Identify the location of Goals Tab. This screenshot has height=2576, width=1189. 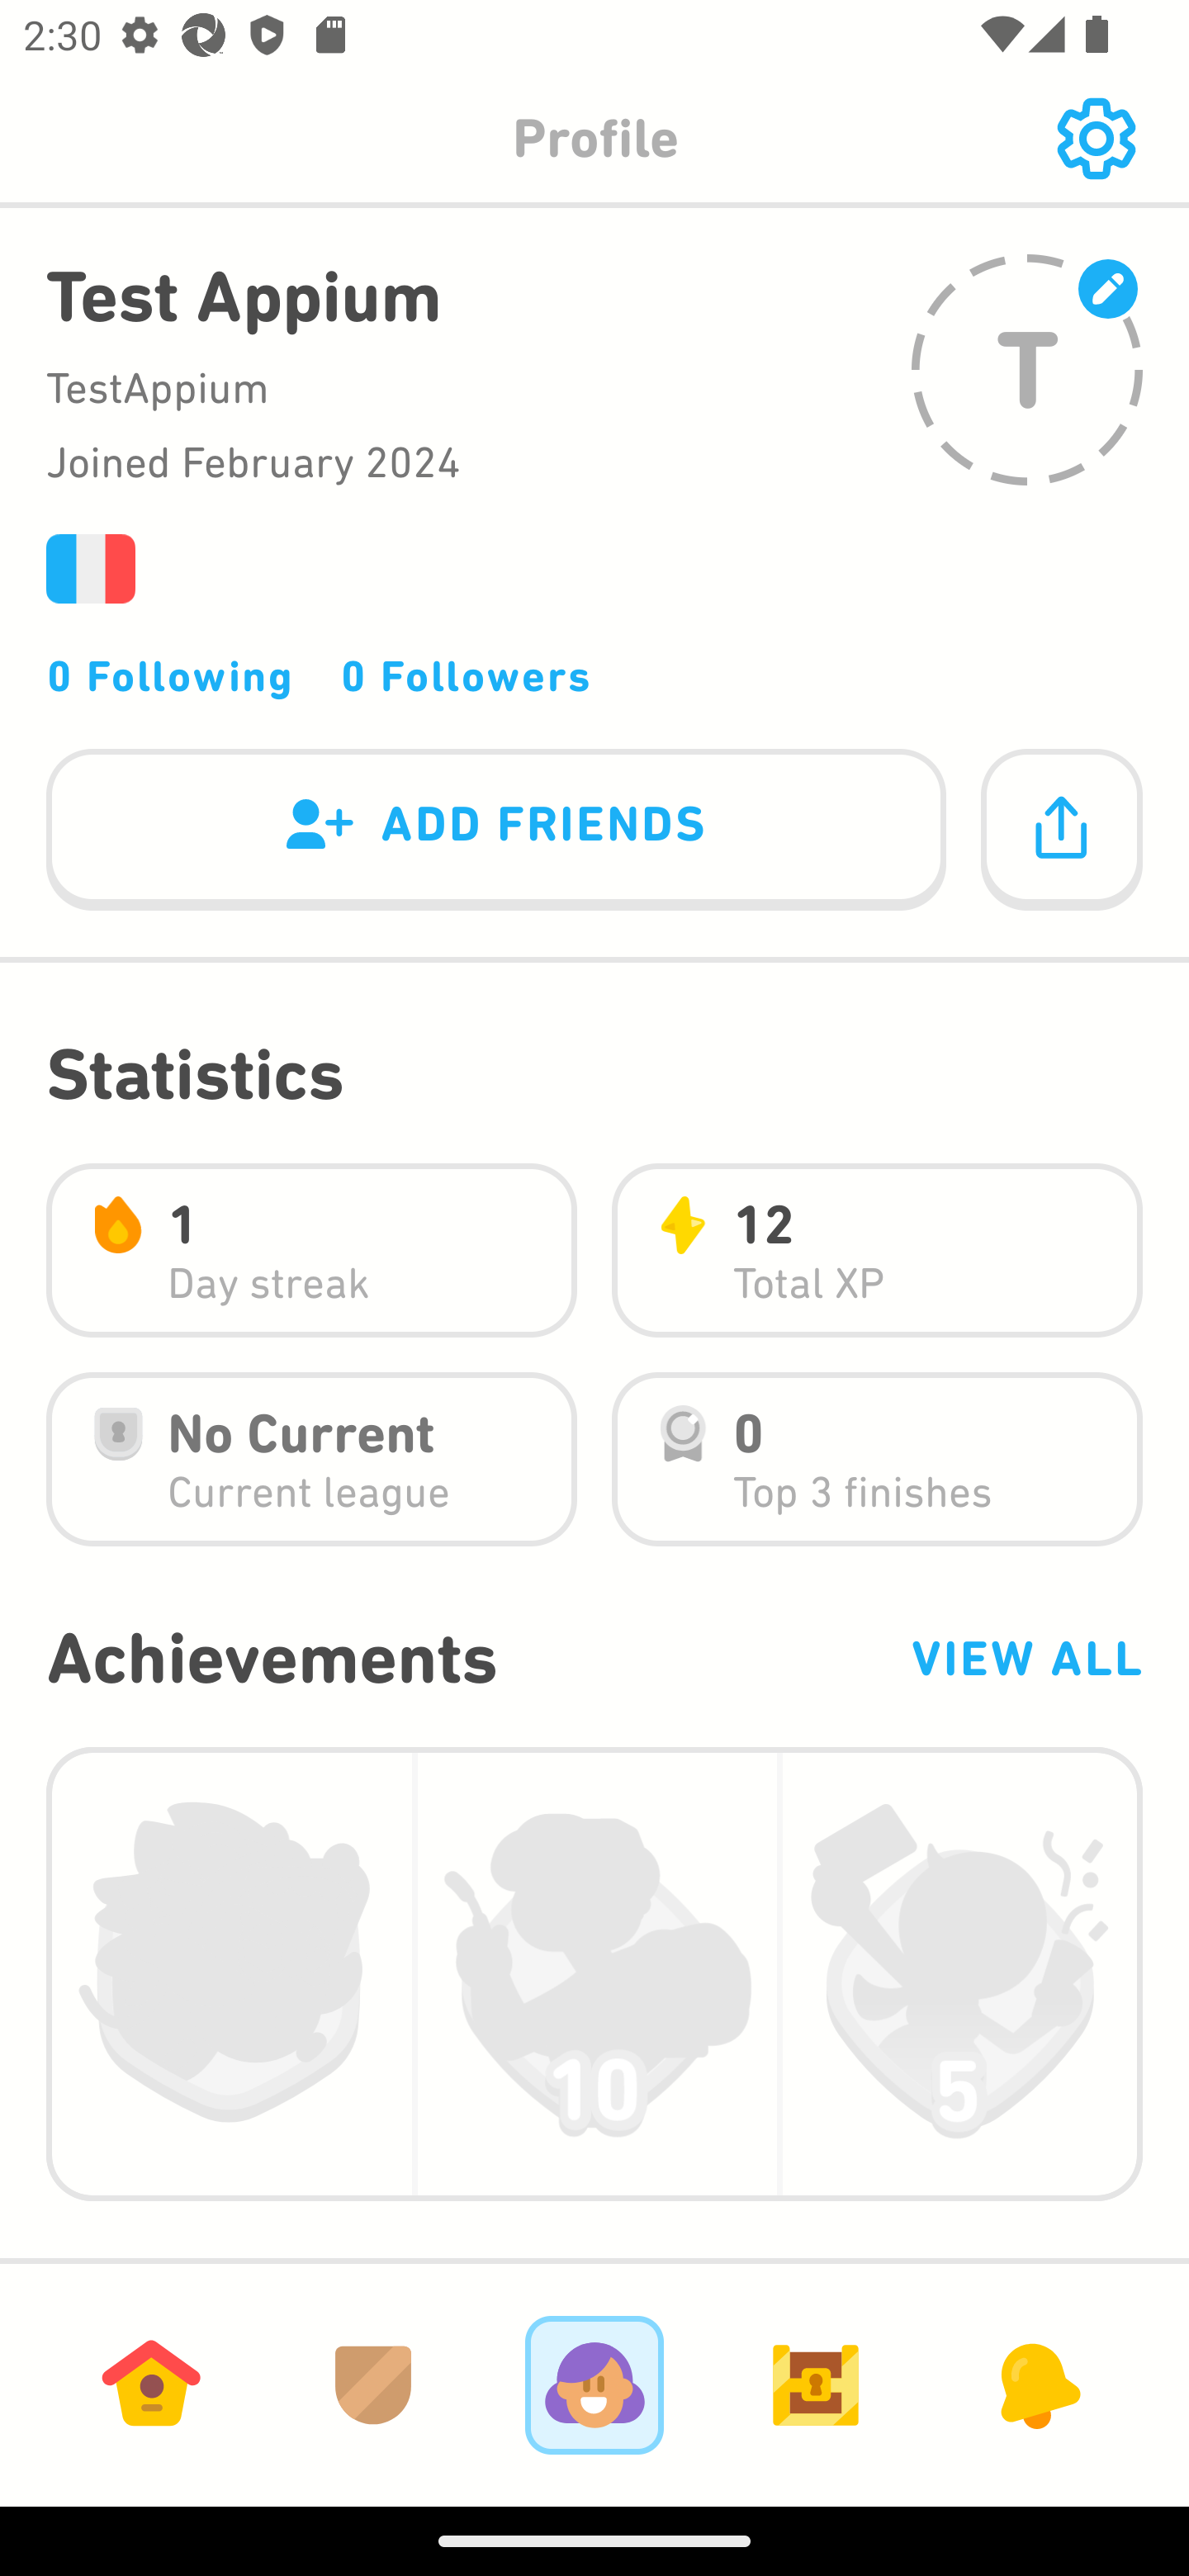
(816, 2384).